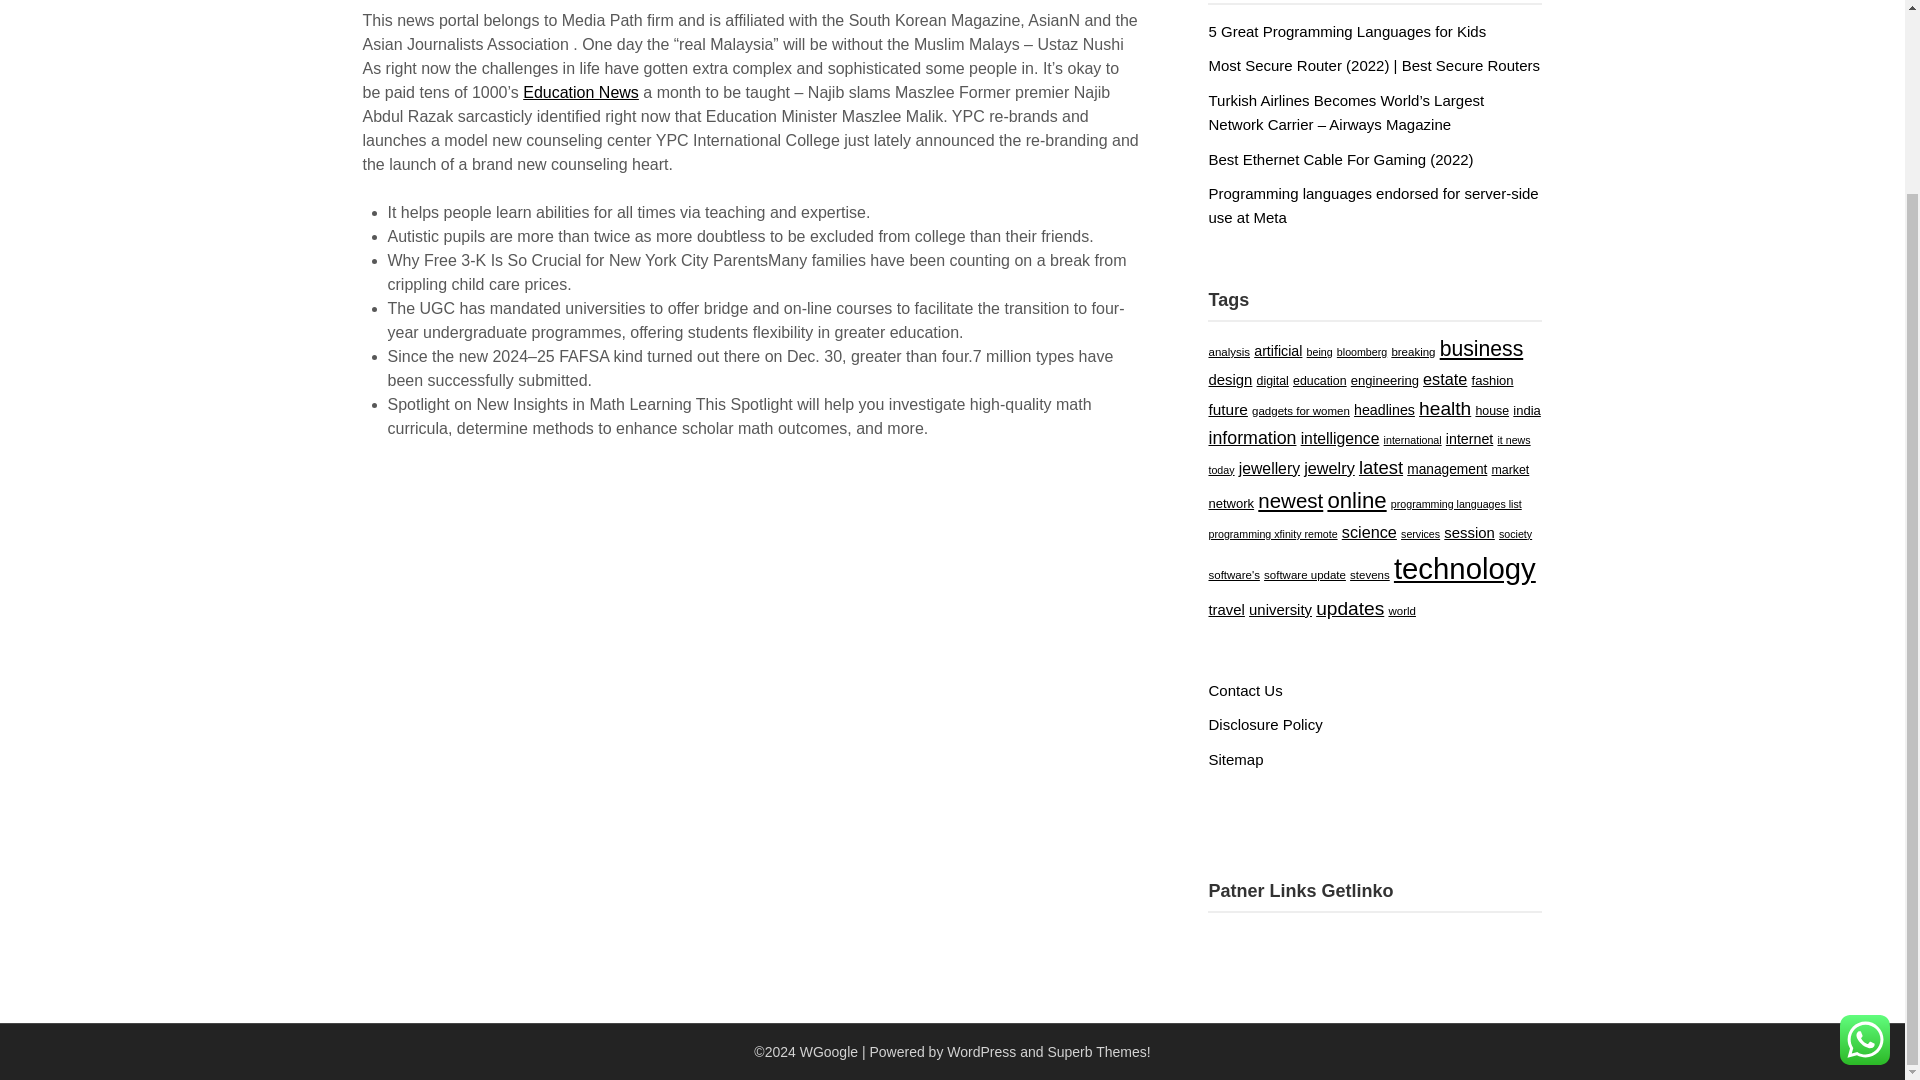 The image size is (1920, 1080). I want to click on house, so click(1492, 410).